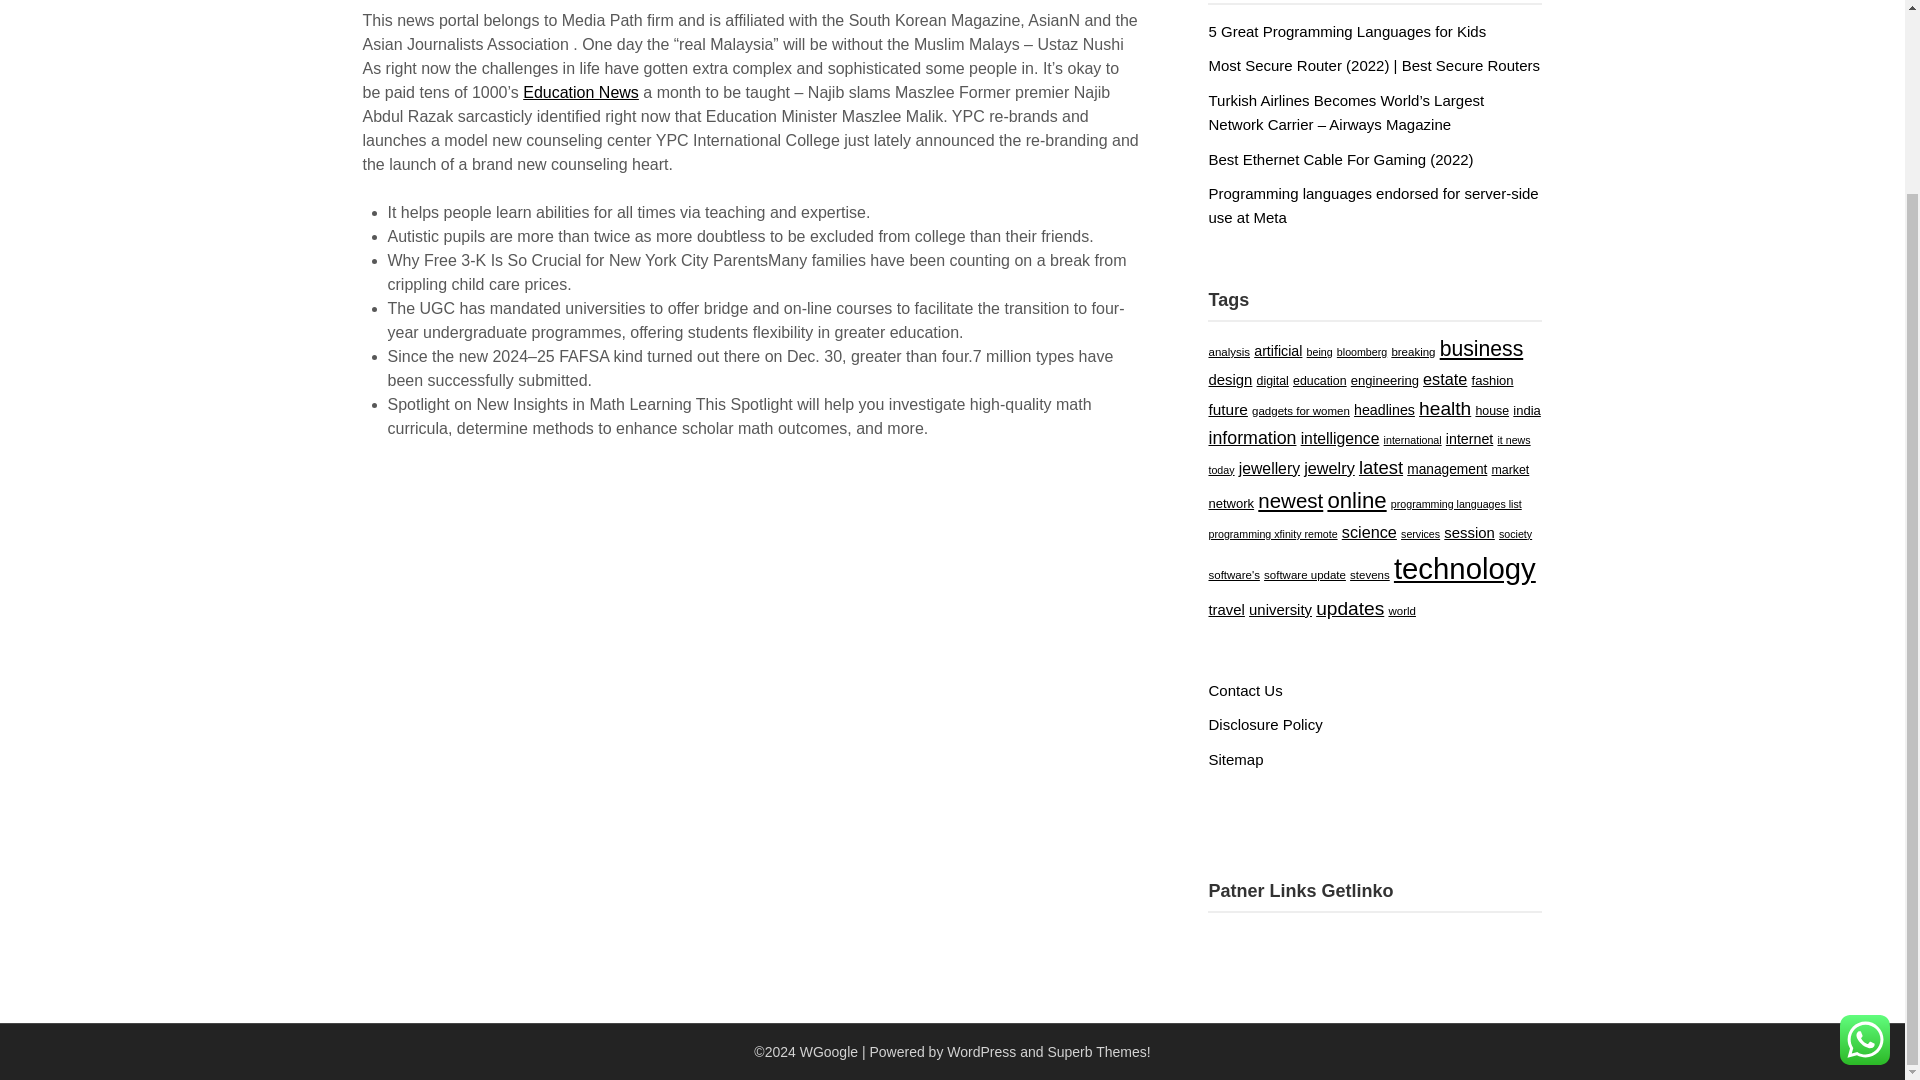 The image size is (1920, 1080). I want to click on house, so click(1492, 410).